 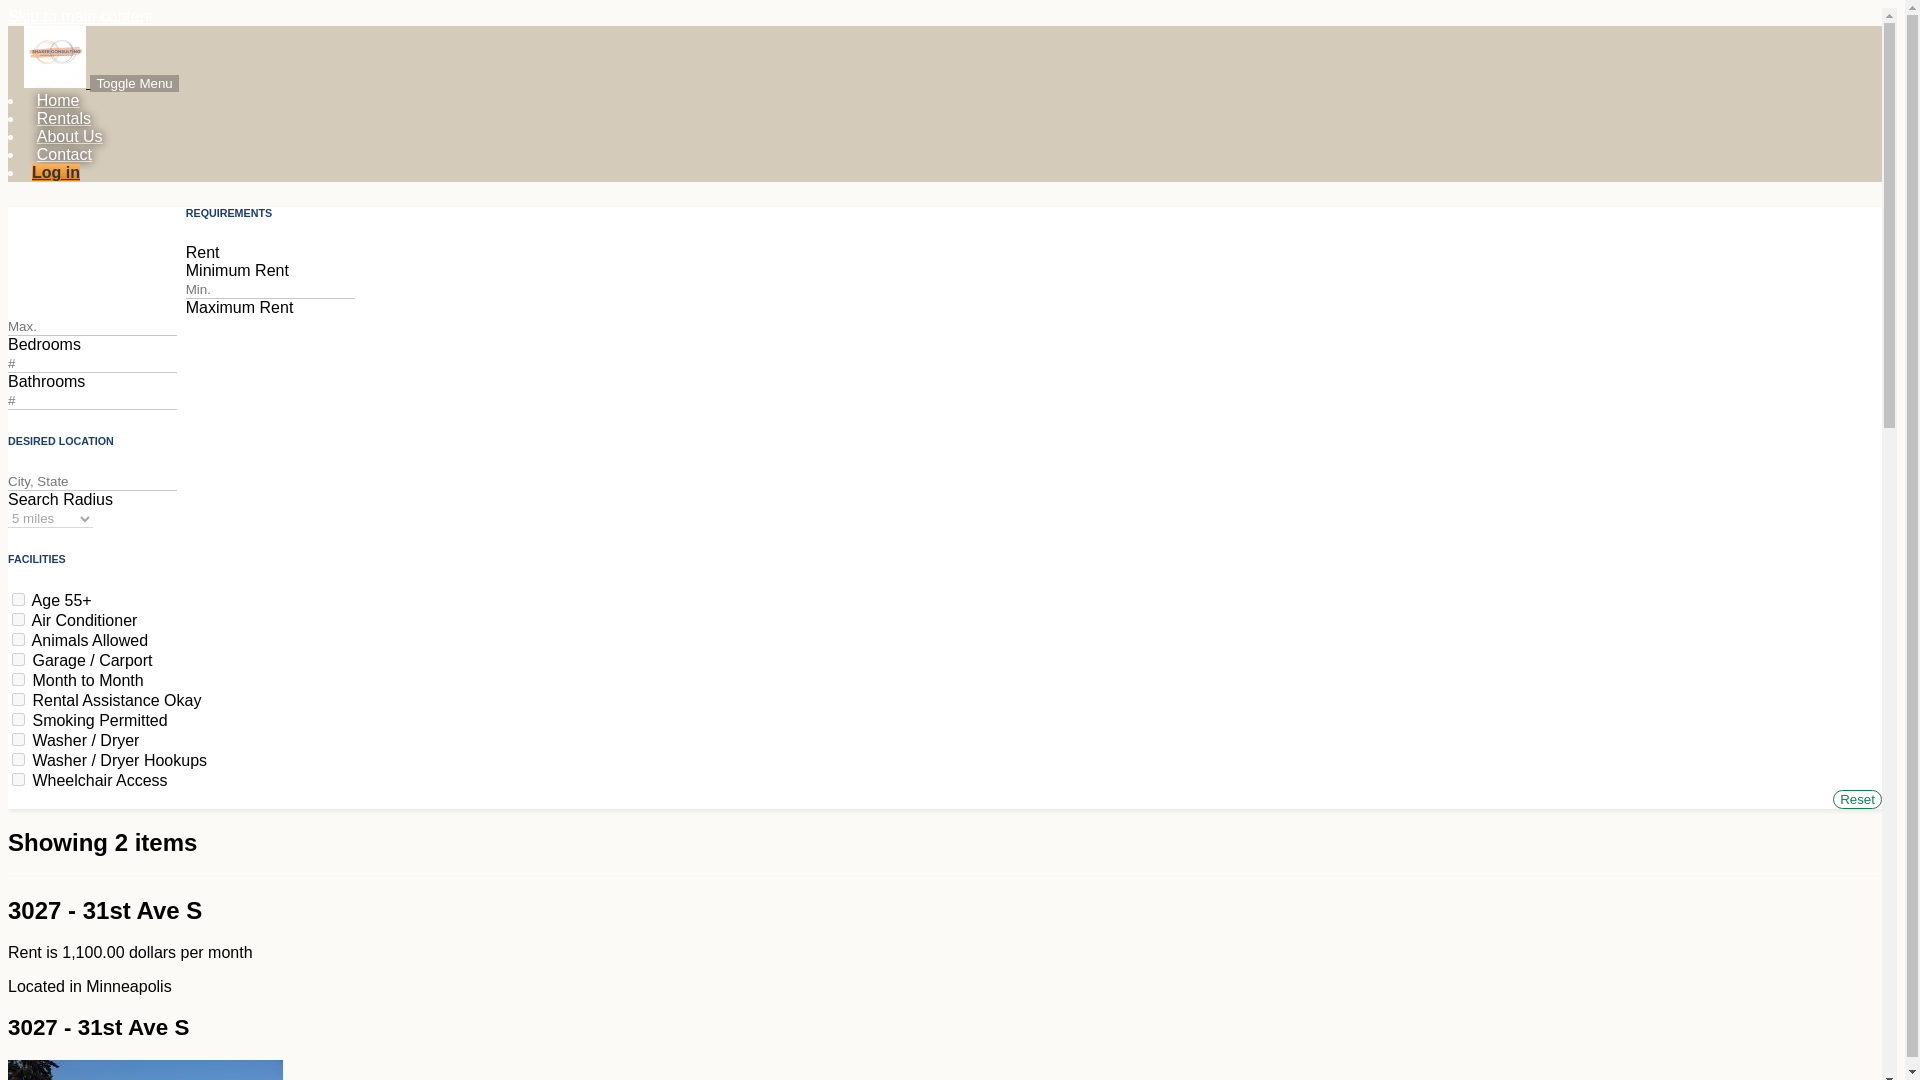 What do you see at coordinates (18, 758) in the screenshot?
I see `1` at bounding box center [18, 758].